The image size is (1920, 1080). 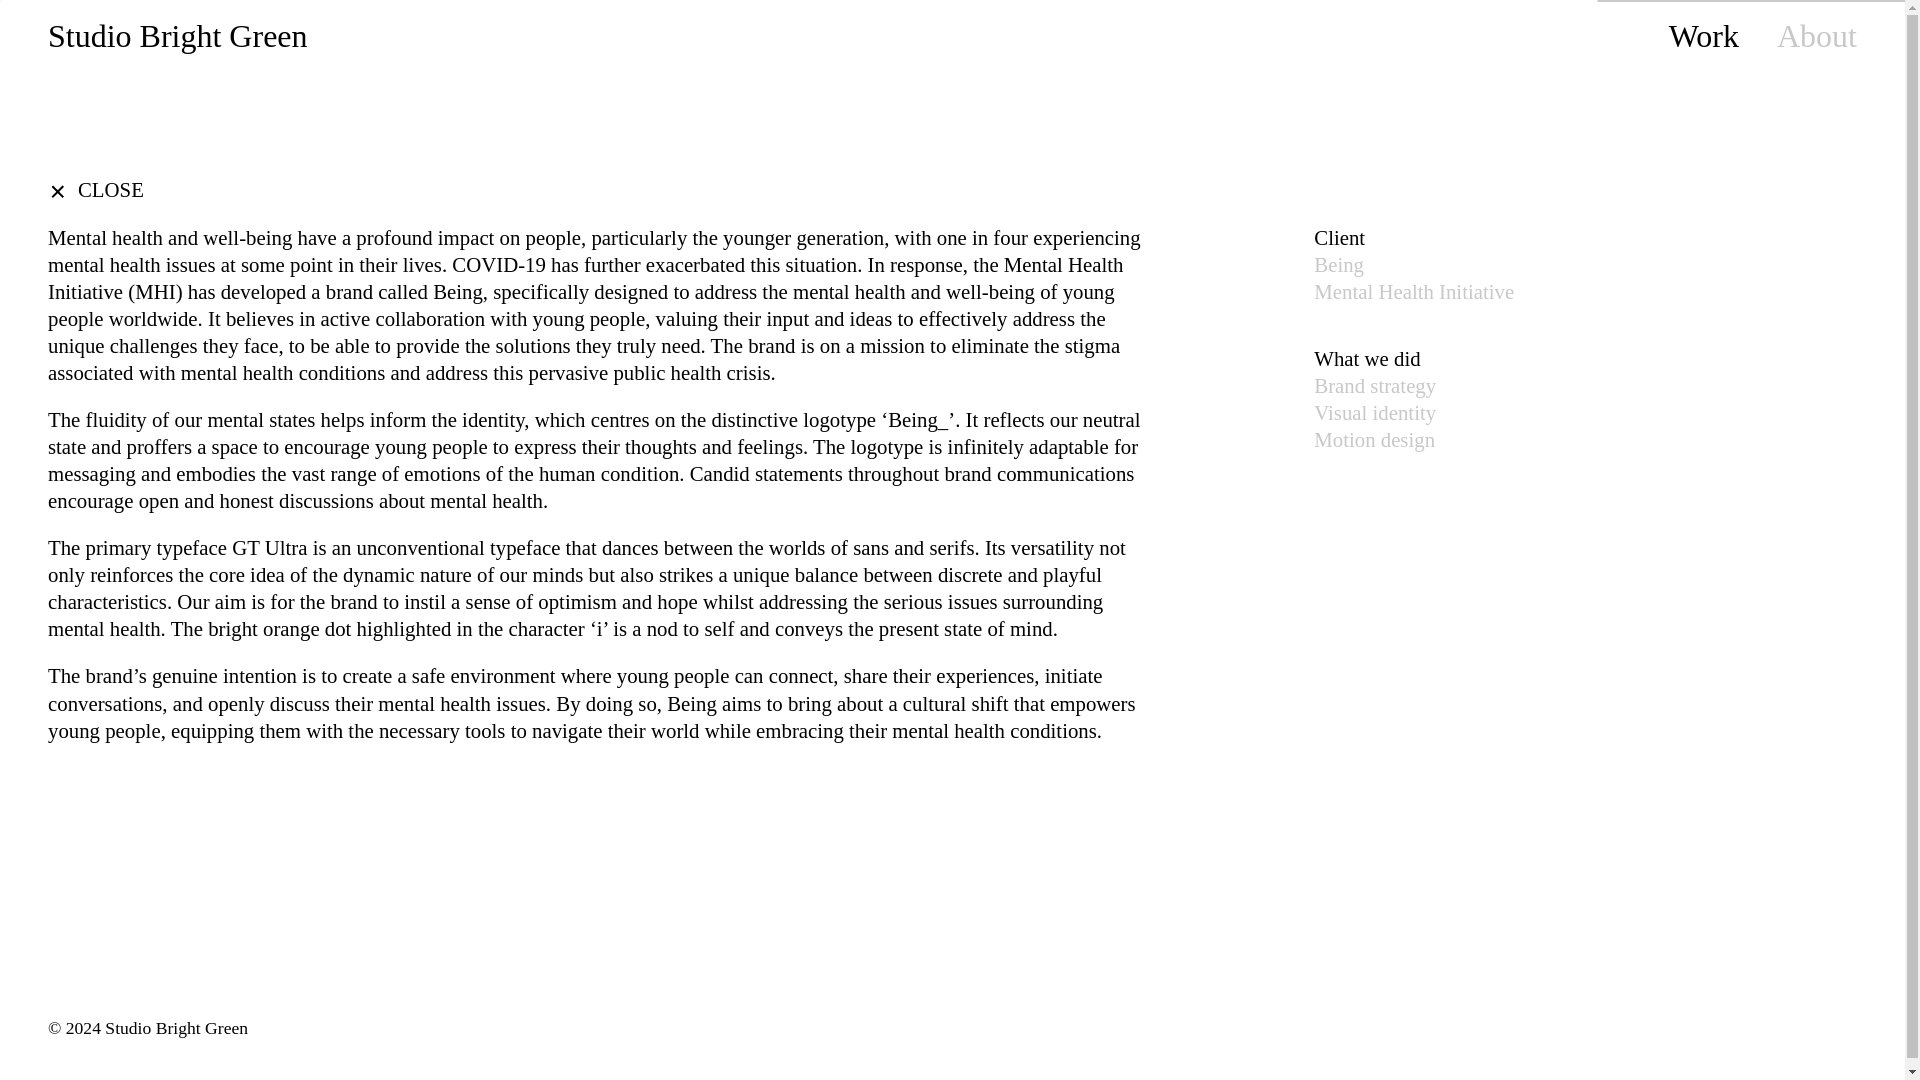 What do you see at coordinates (1816, 36) in the screenshot?
I see `About` at bounding box center [1816, 36].